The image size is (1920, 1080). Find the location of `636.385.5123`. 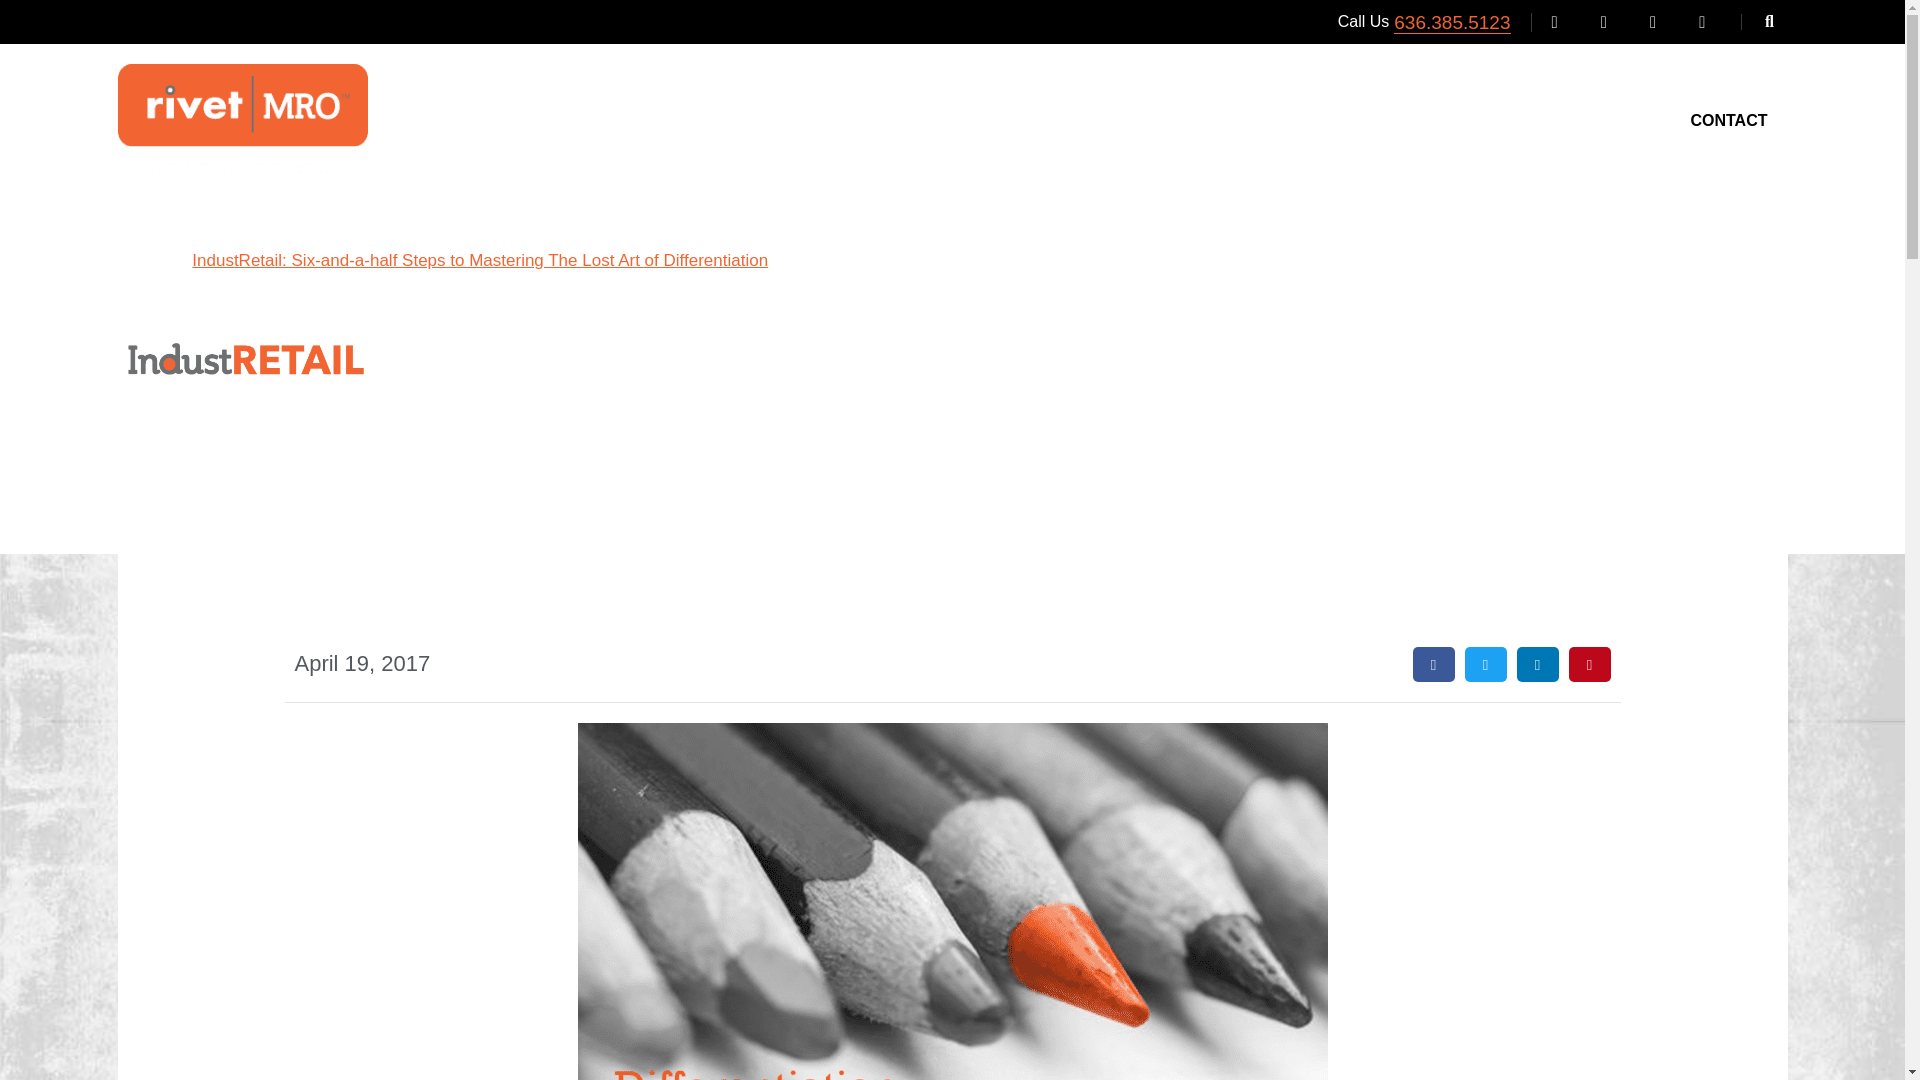

636.385.5123 is located at coordinates (1451, 22).